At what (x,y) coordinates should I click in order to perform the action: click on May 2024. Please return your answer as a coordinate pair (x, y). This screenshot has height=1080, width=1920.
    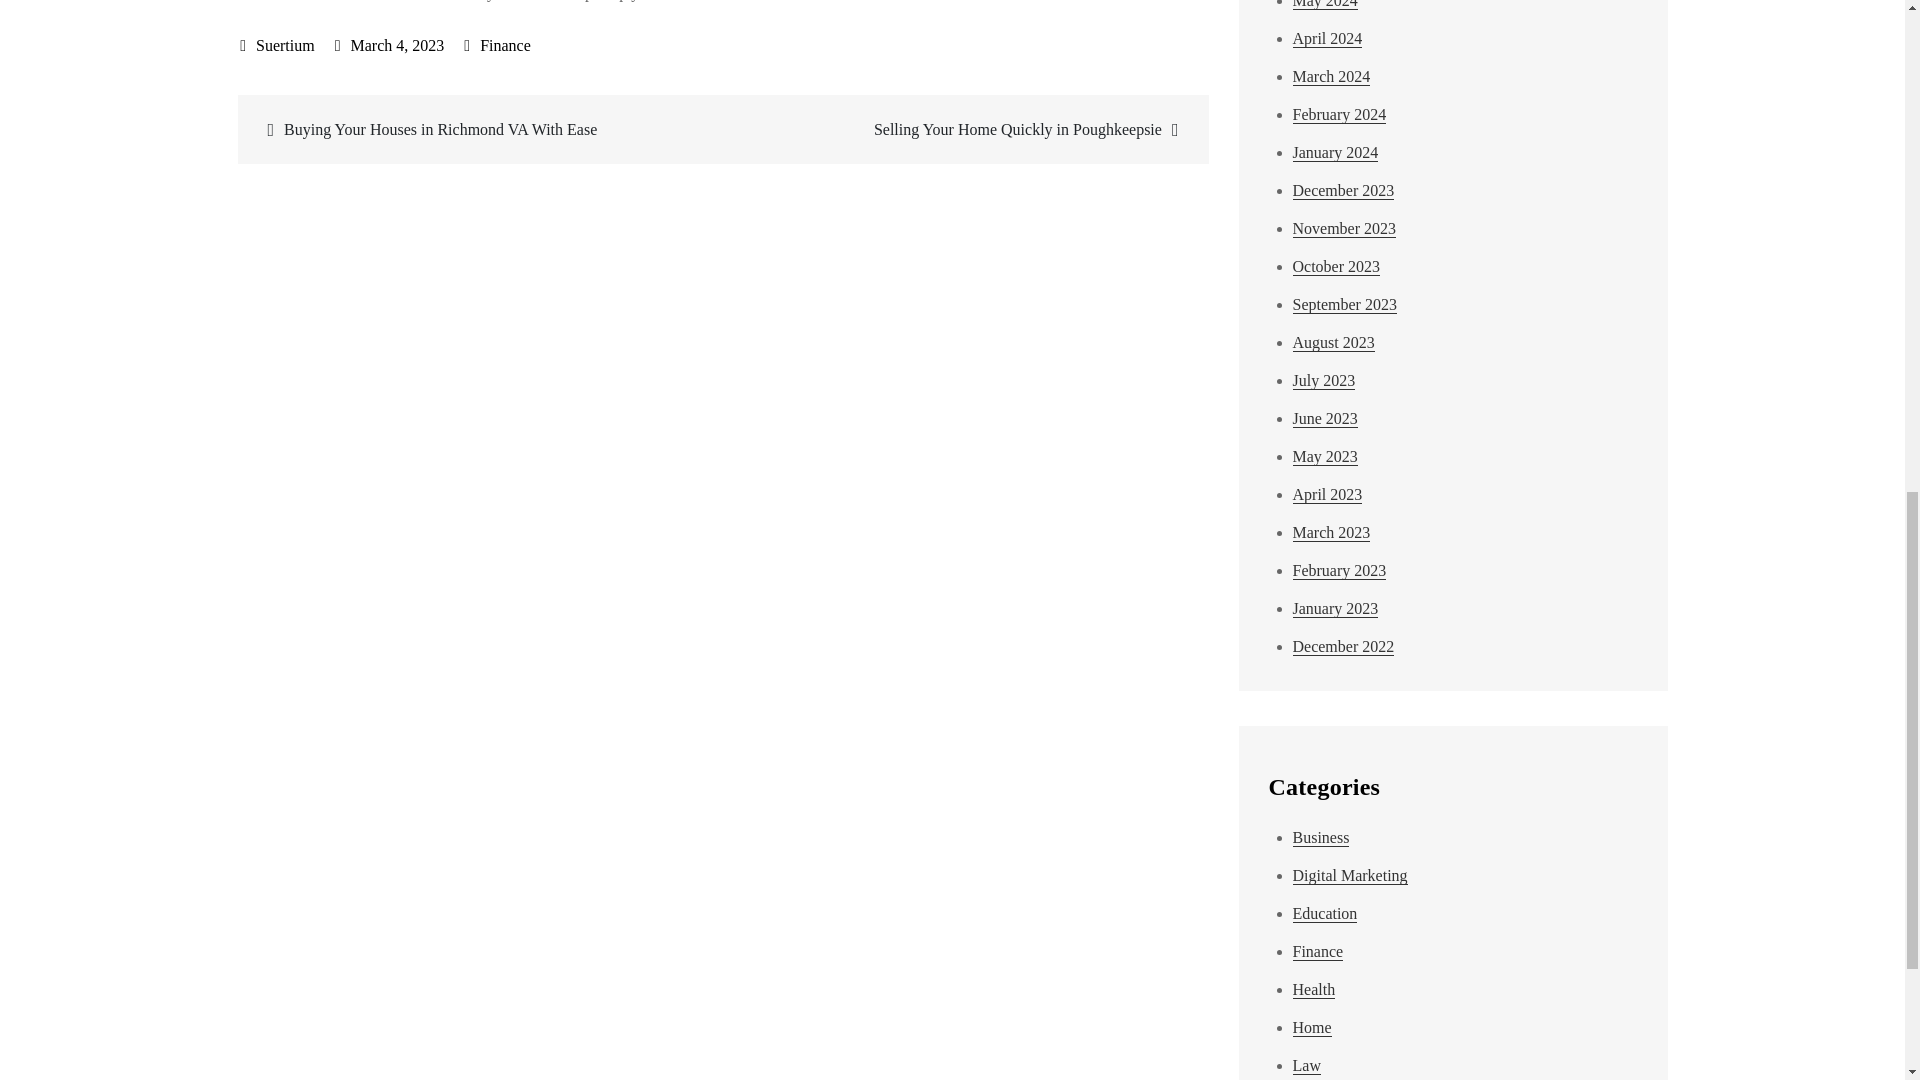
    Looking at the image, I should click on (1324, 4).